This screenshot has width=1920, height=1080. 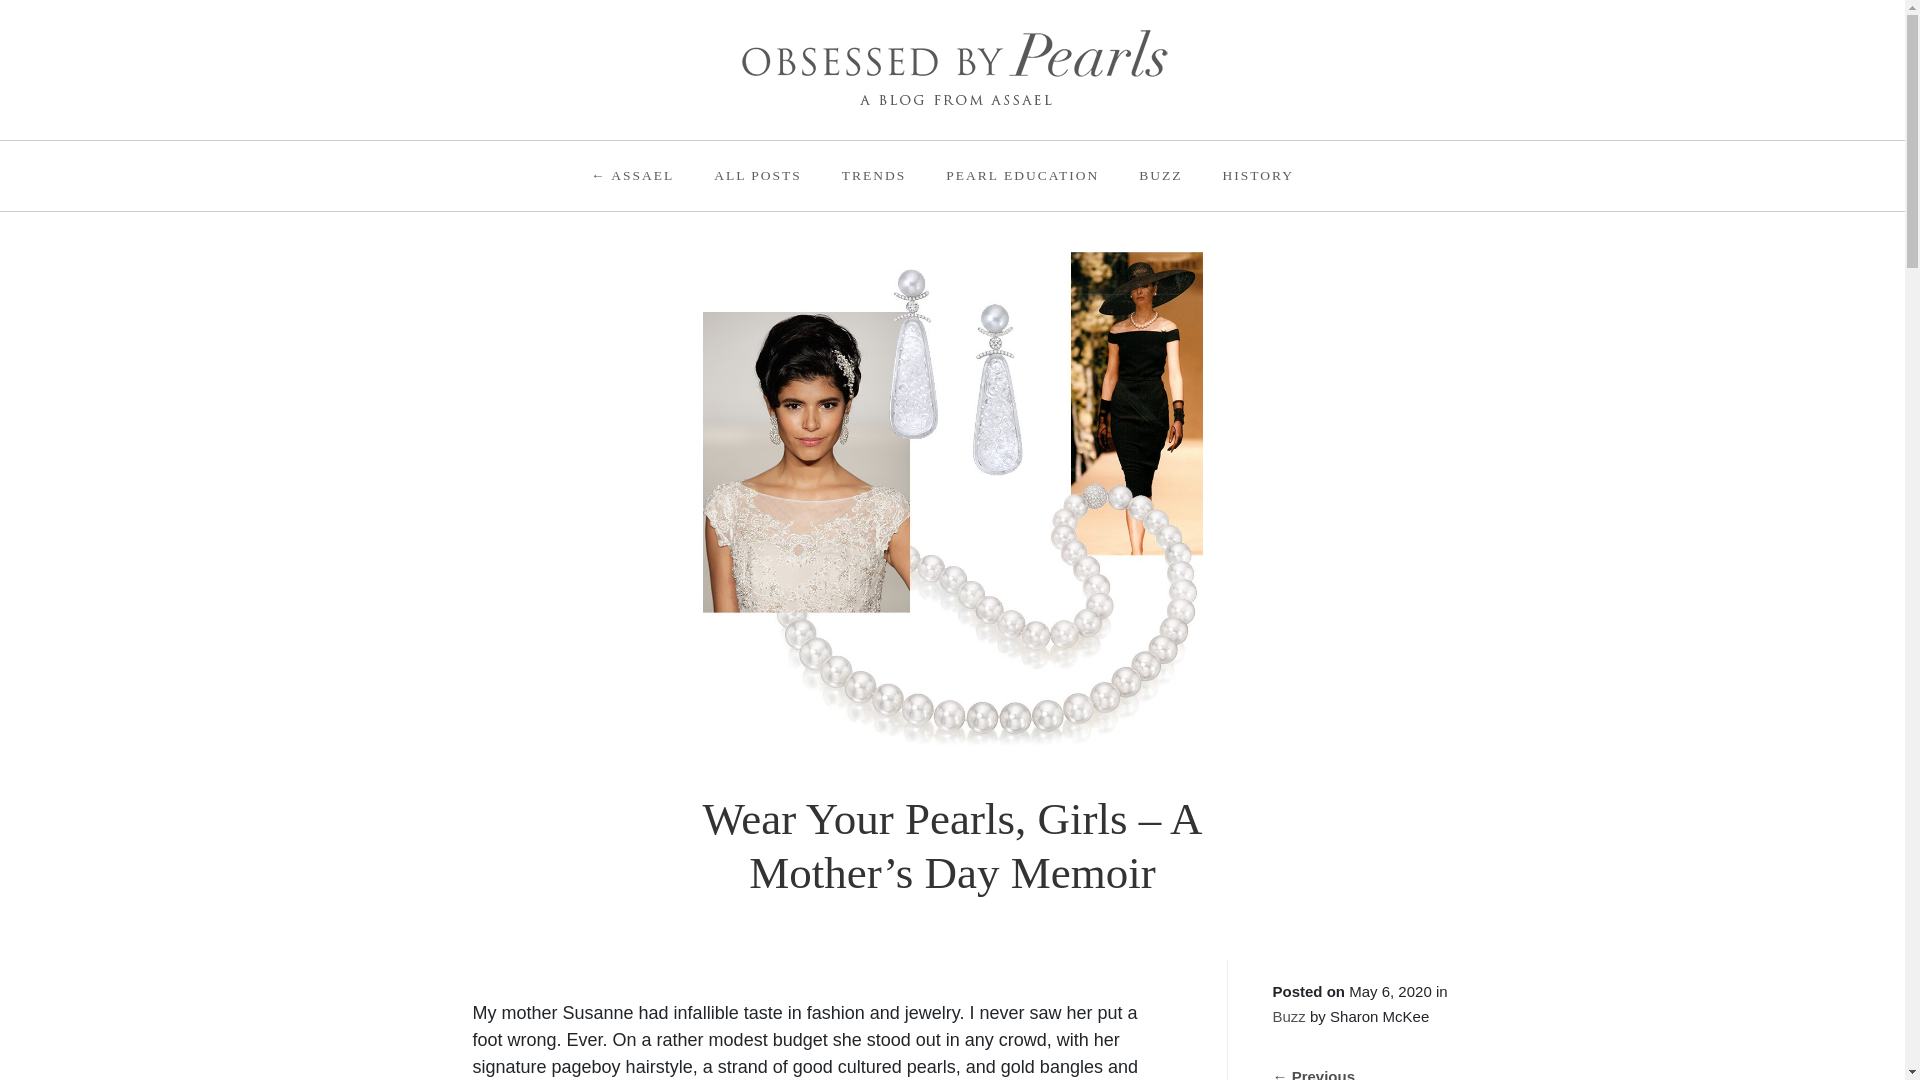 I want to click on ALL POSTS, so click(x=758, y=175).